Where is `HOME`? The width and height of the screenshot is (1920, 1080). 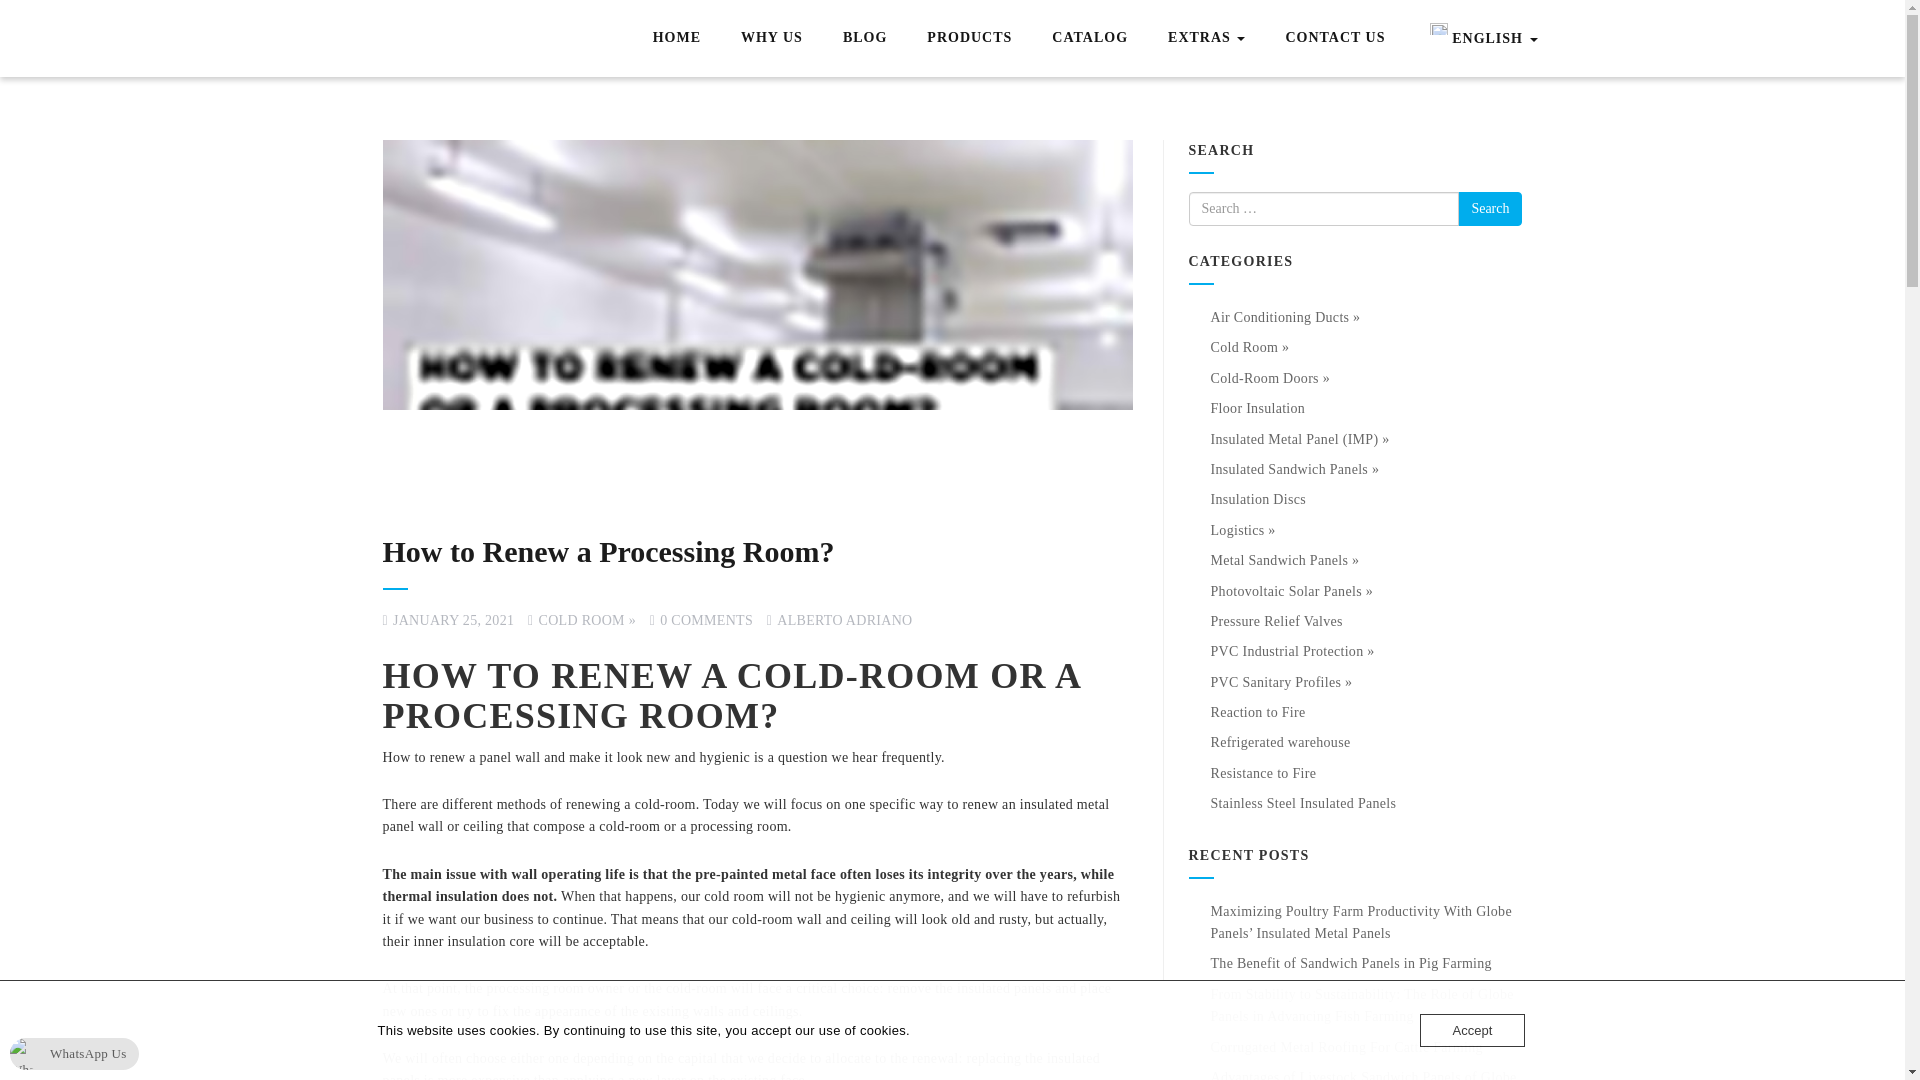
HOME is located at coordinates (676, 38).